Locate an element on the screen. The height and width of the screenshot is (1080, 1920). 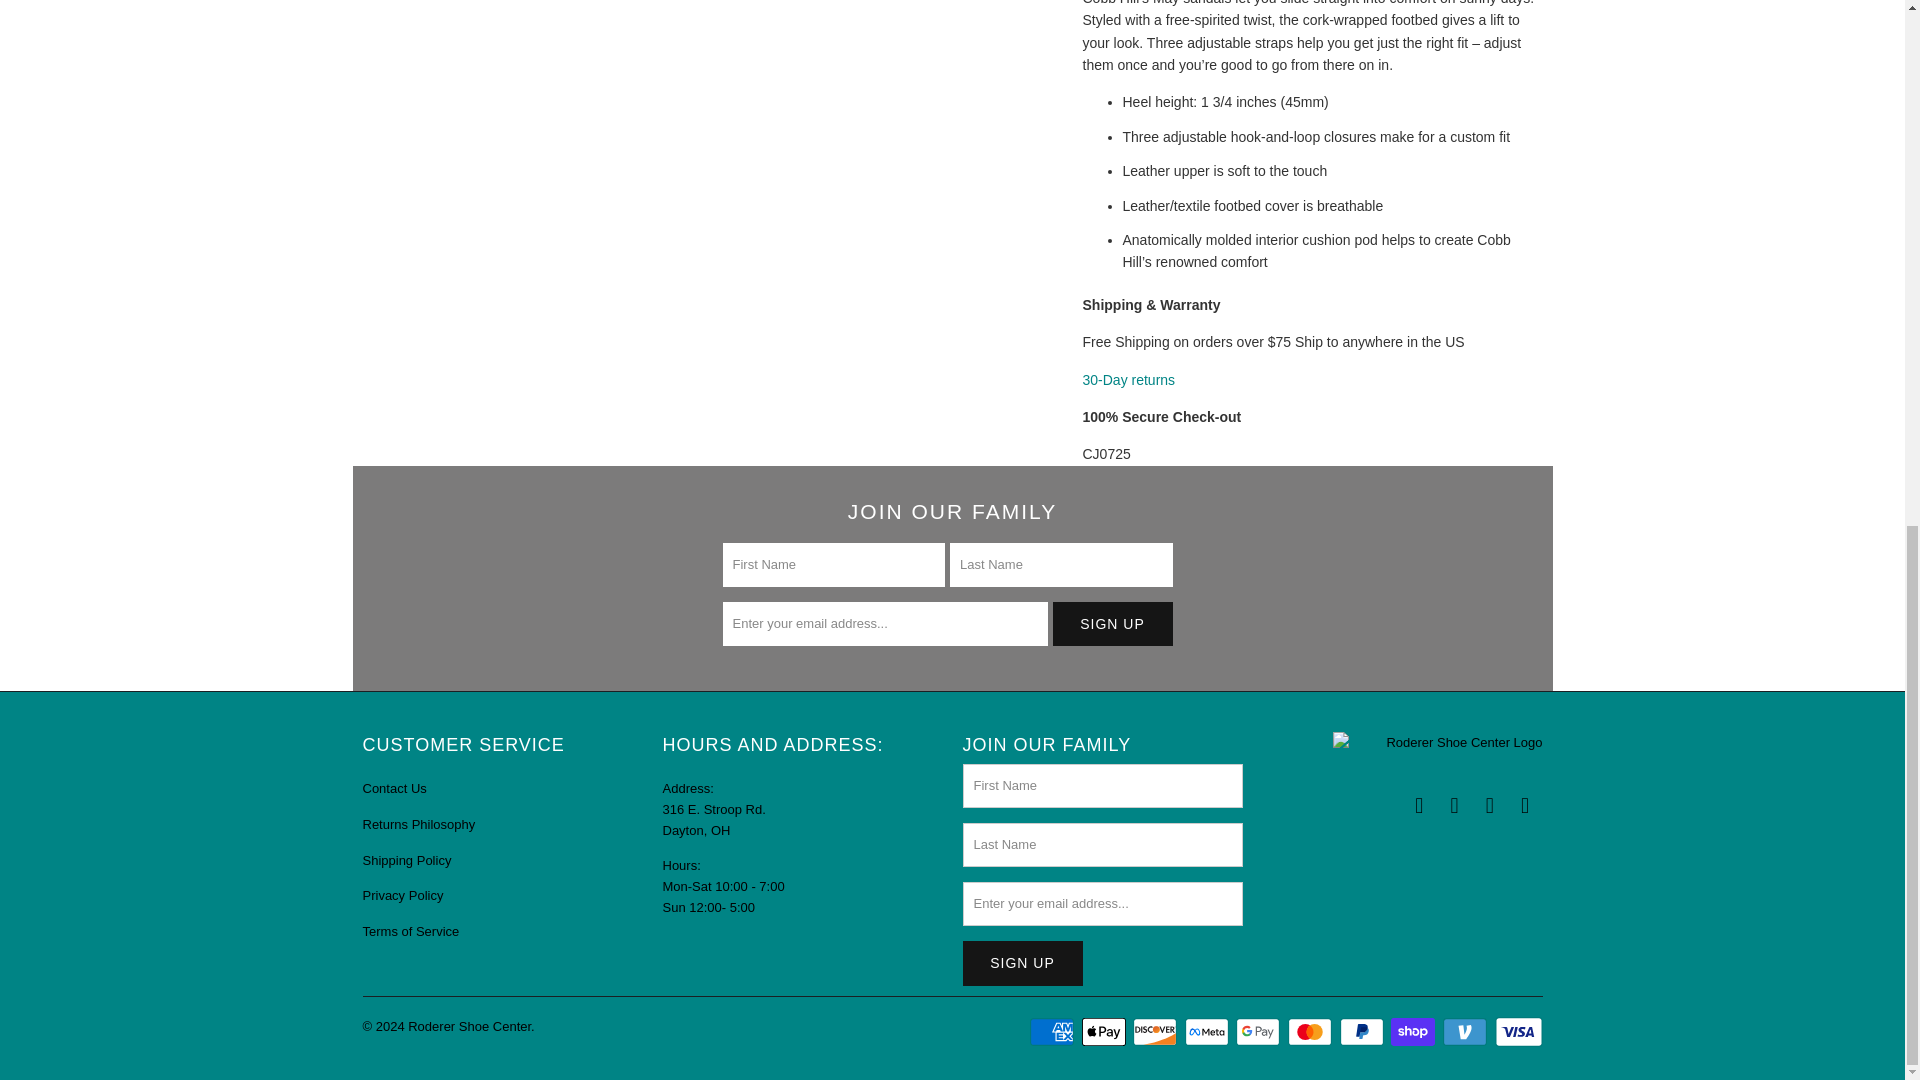
Apple Pay is located at coordinates (1106, 1032).